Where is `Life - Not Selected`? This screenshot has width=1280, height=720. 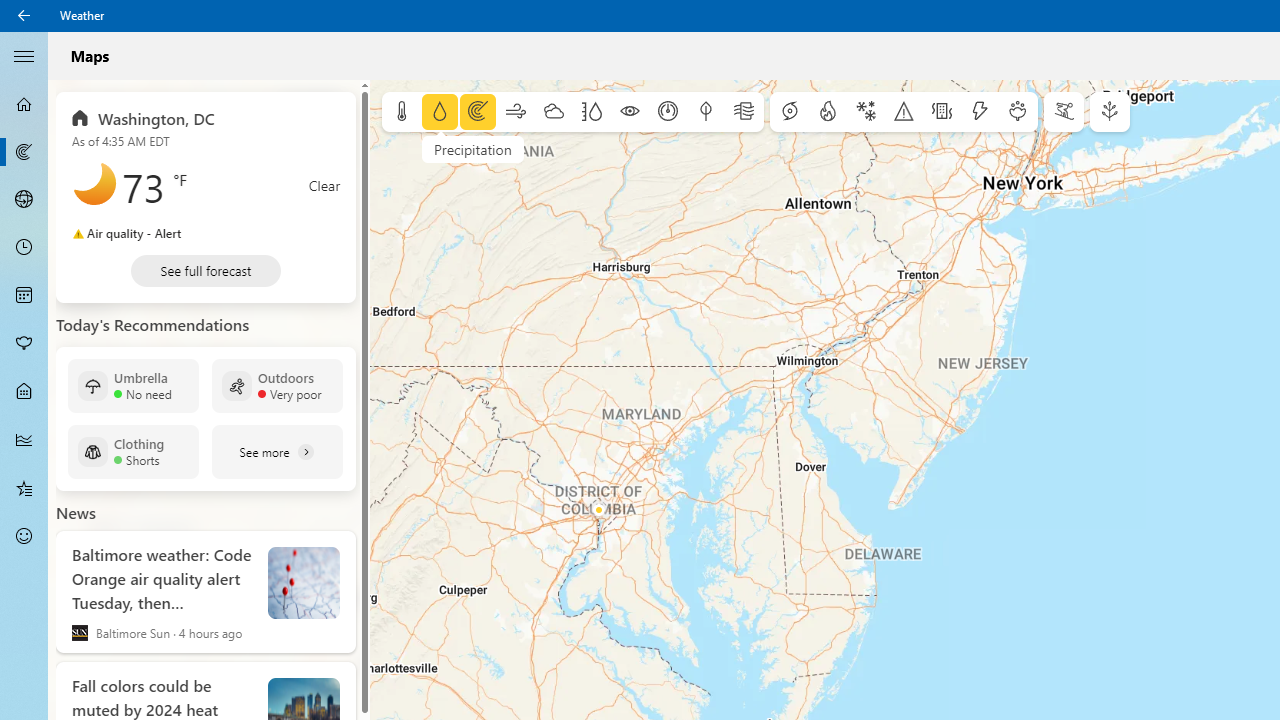
Life - Not Selected is located at coordinates (24, 392).